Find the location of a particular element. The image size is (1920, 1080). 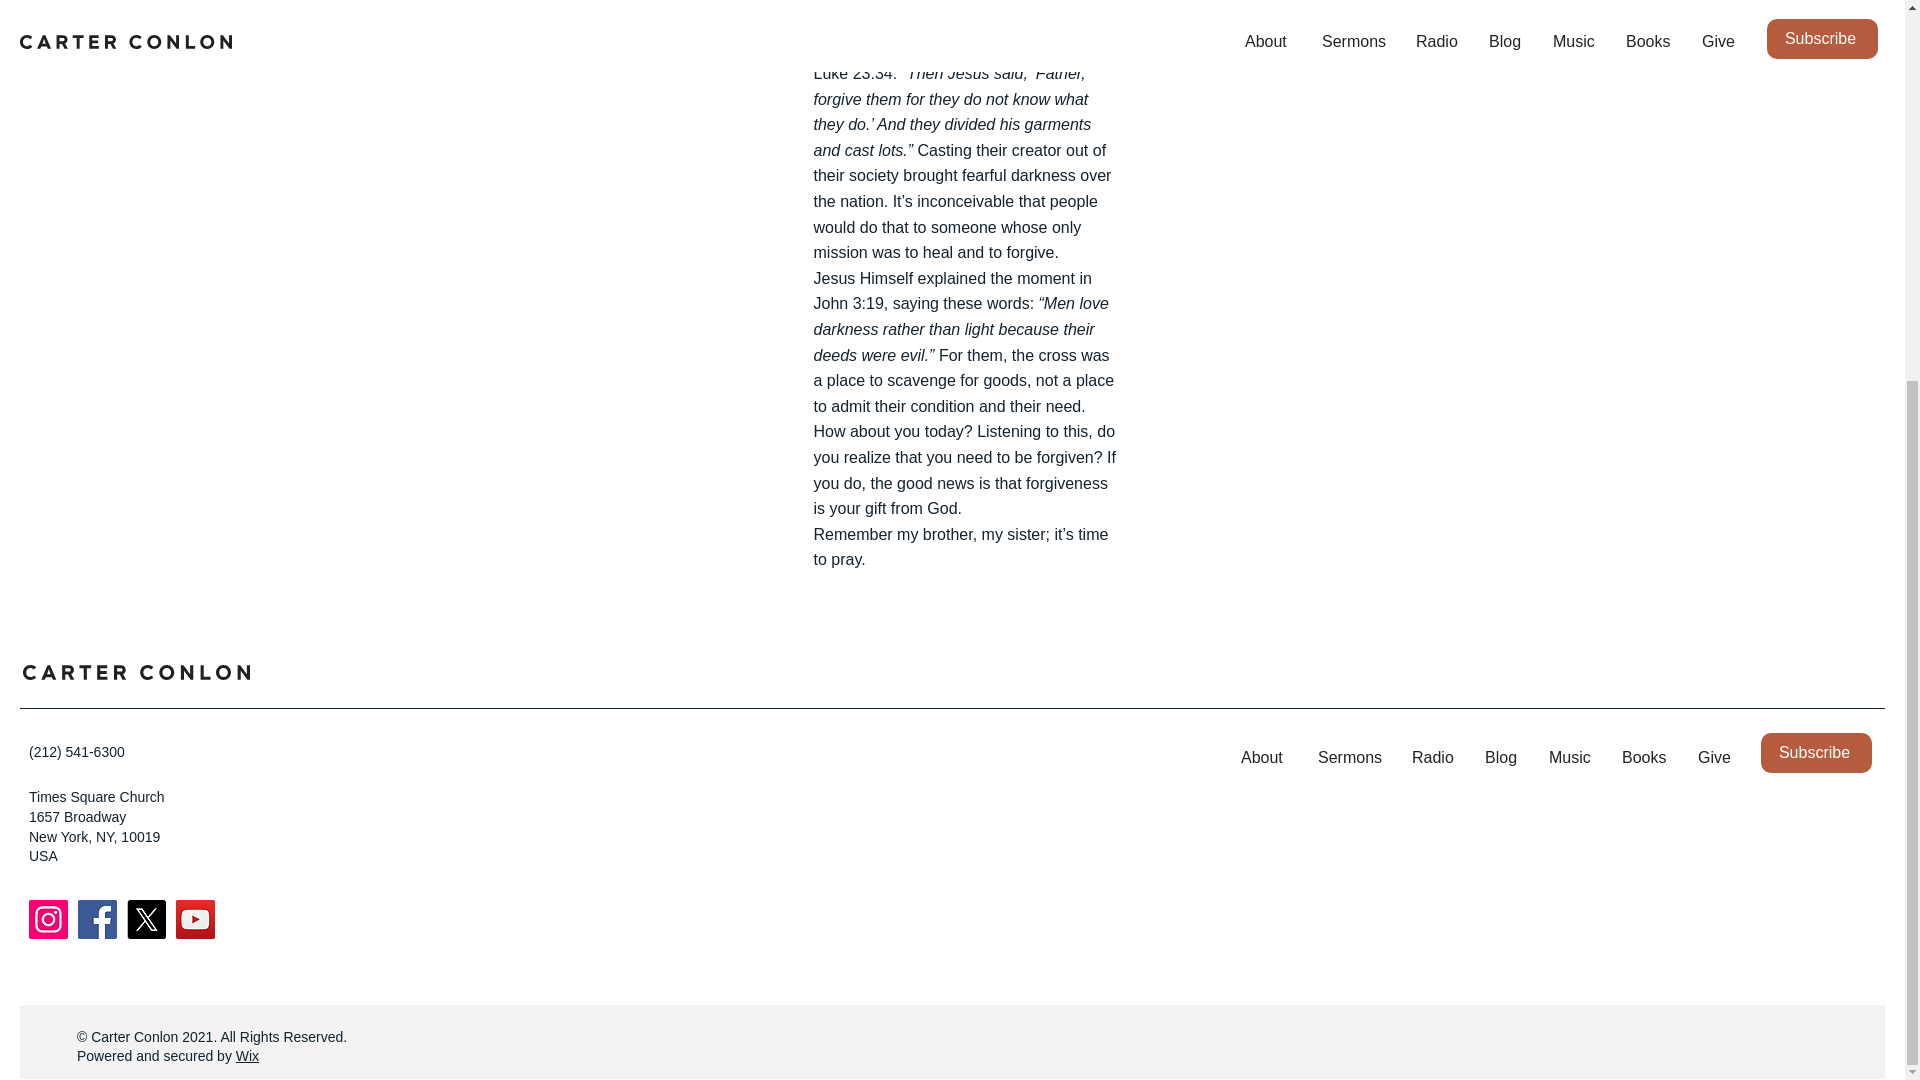

Books is located at coordinates (1645, 758).